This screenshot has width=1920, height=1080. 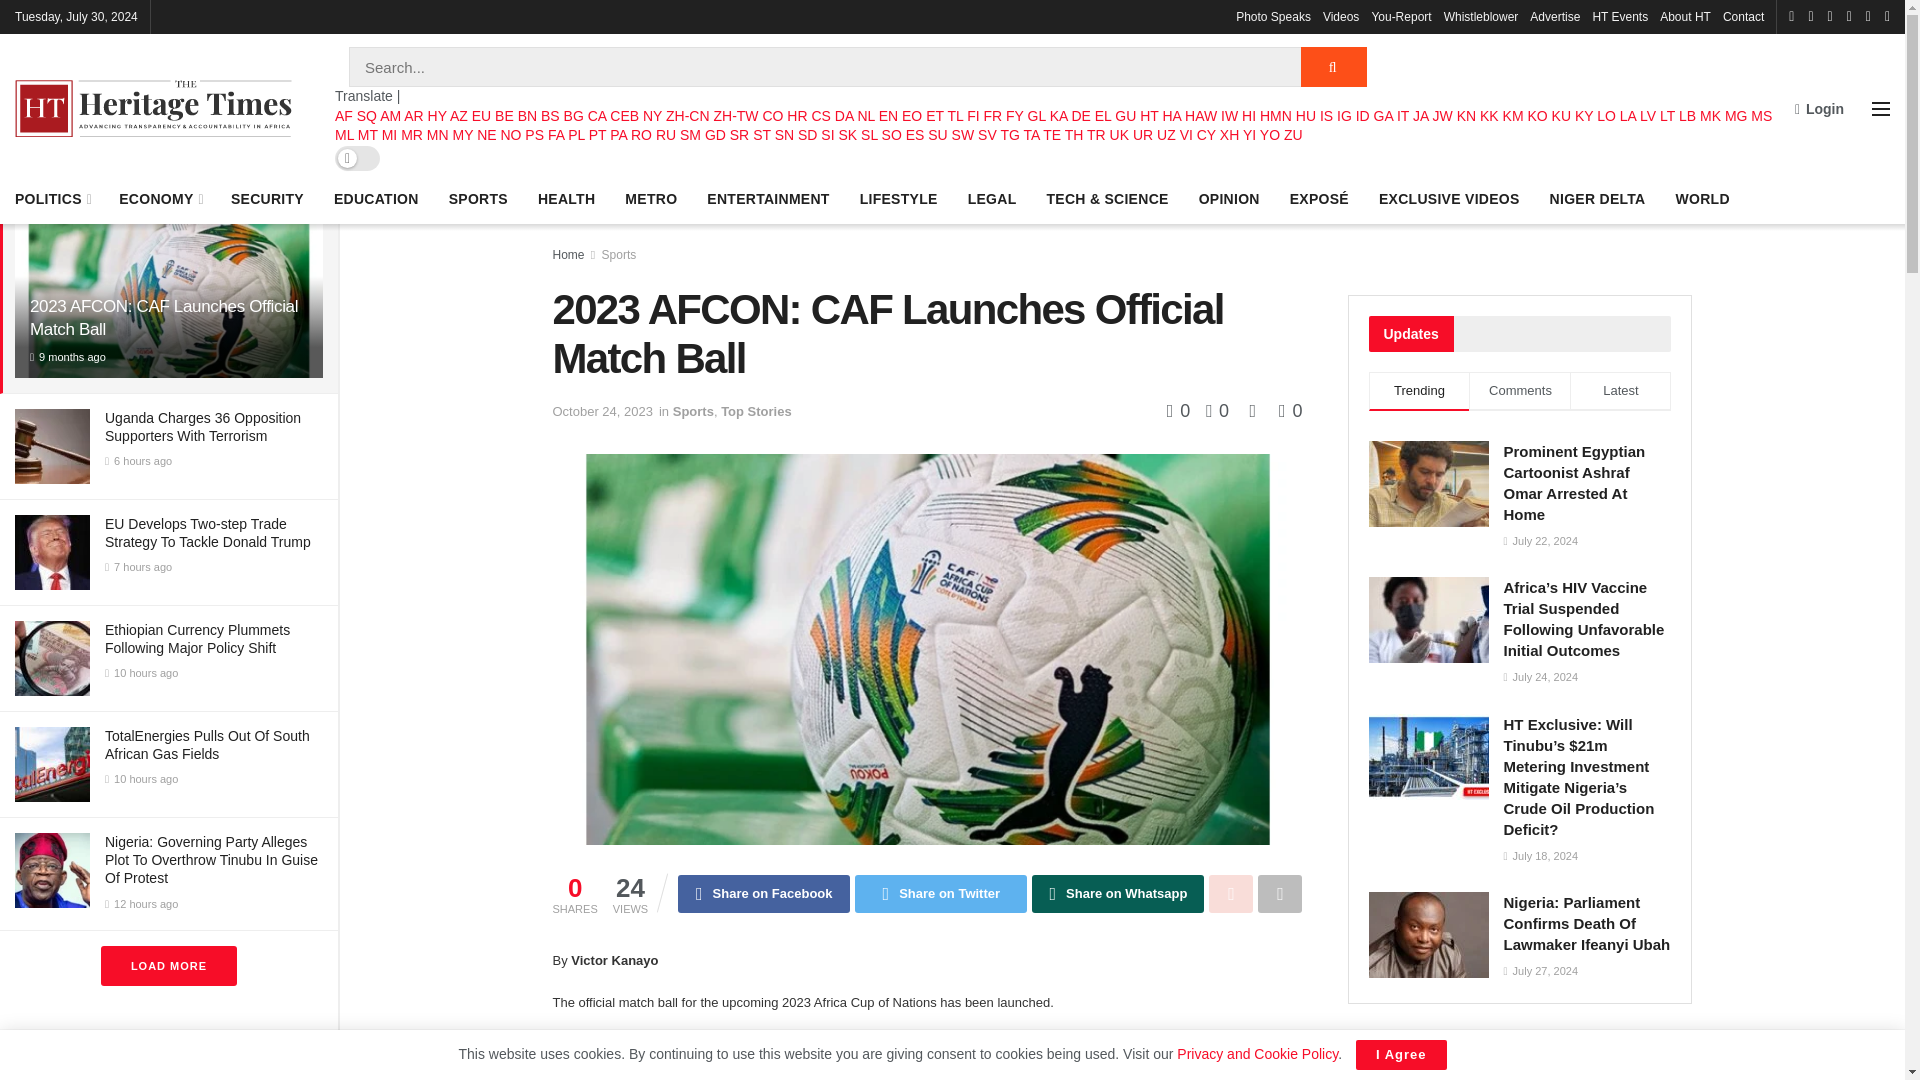 What do you see at coordinates (1555, 16) in the screenshot?
I see `Advertise` at bounding box center [1555, 16].